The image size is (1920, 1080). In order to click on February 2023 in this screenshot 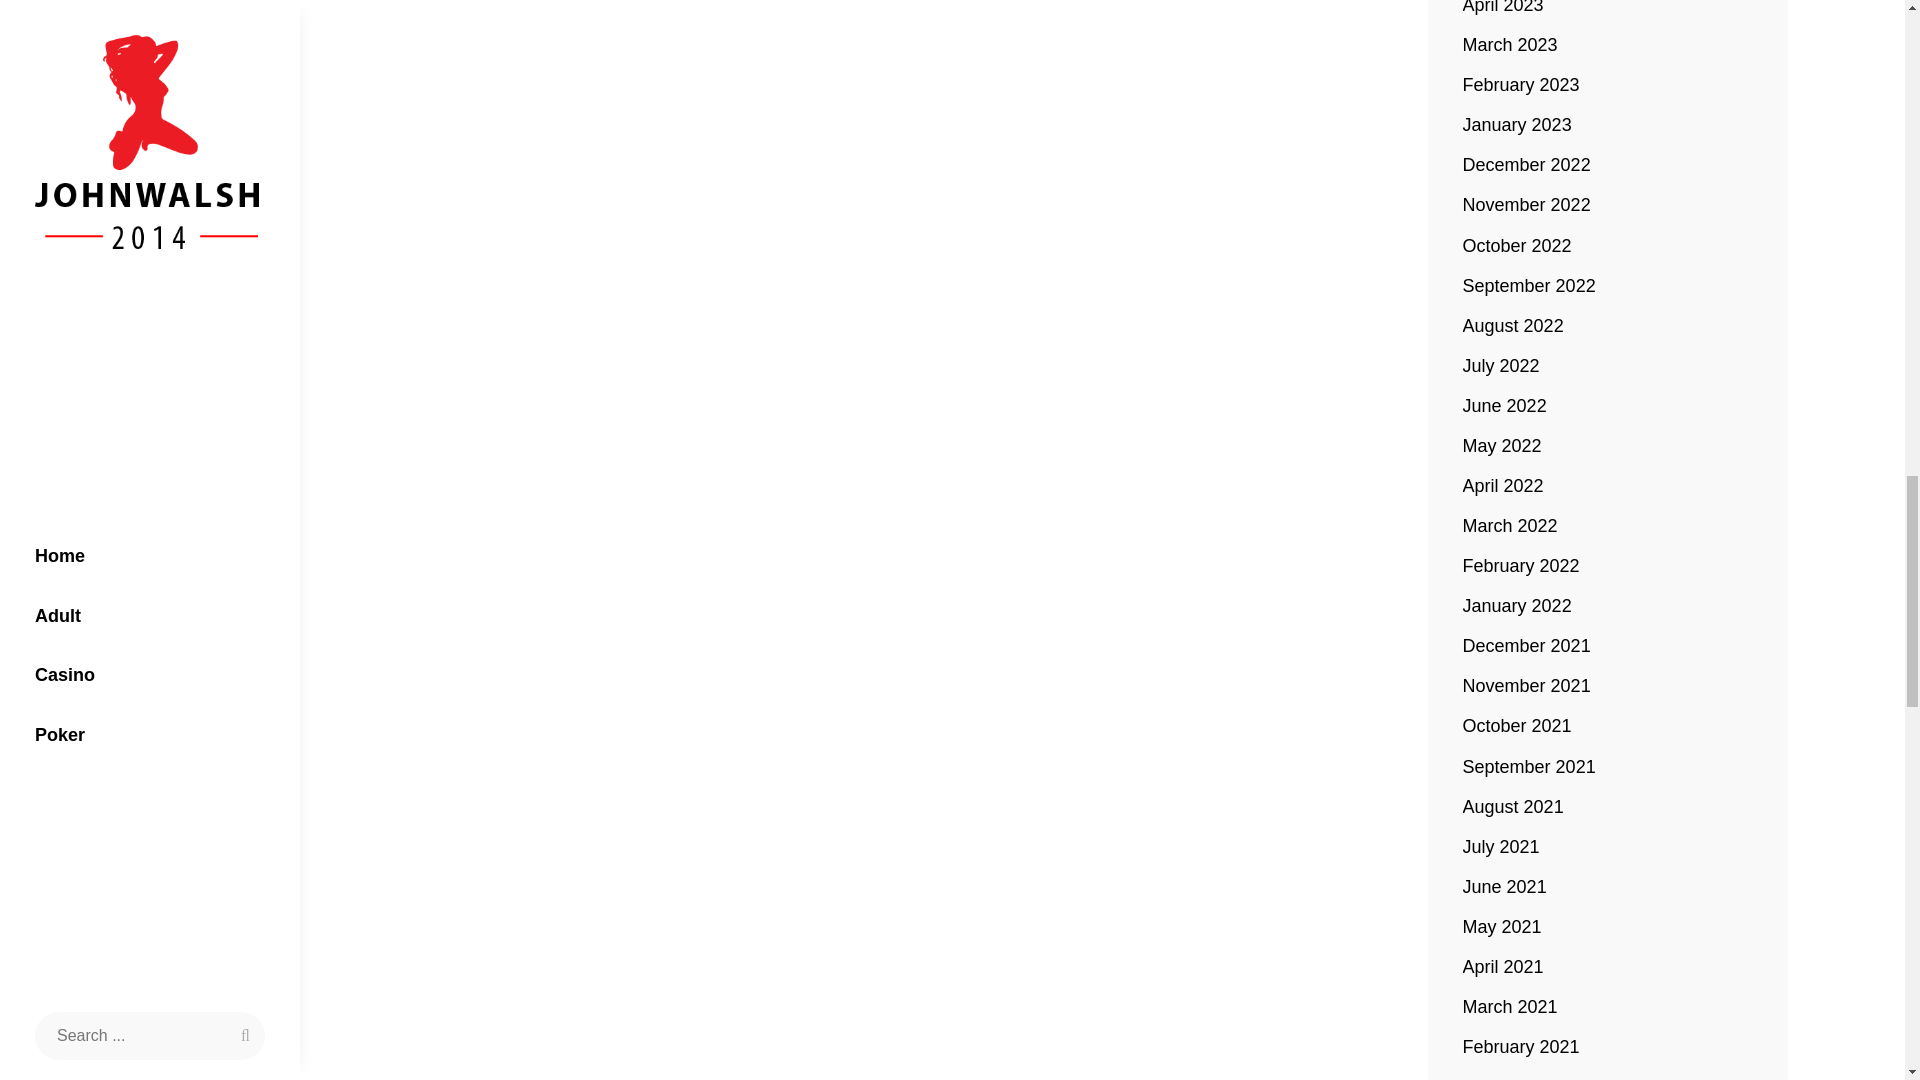, I will do `click(1522, 85)`.